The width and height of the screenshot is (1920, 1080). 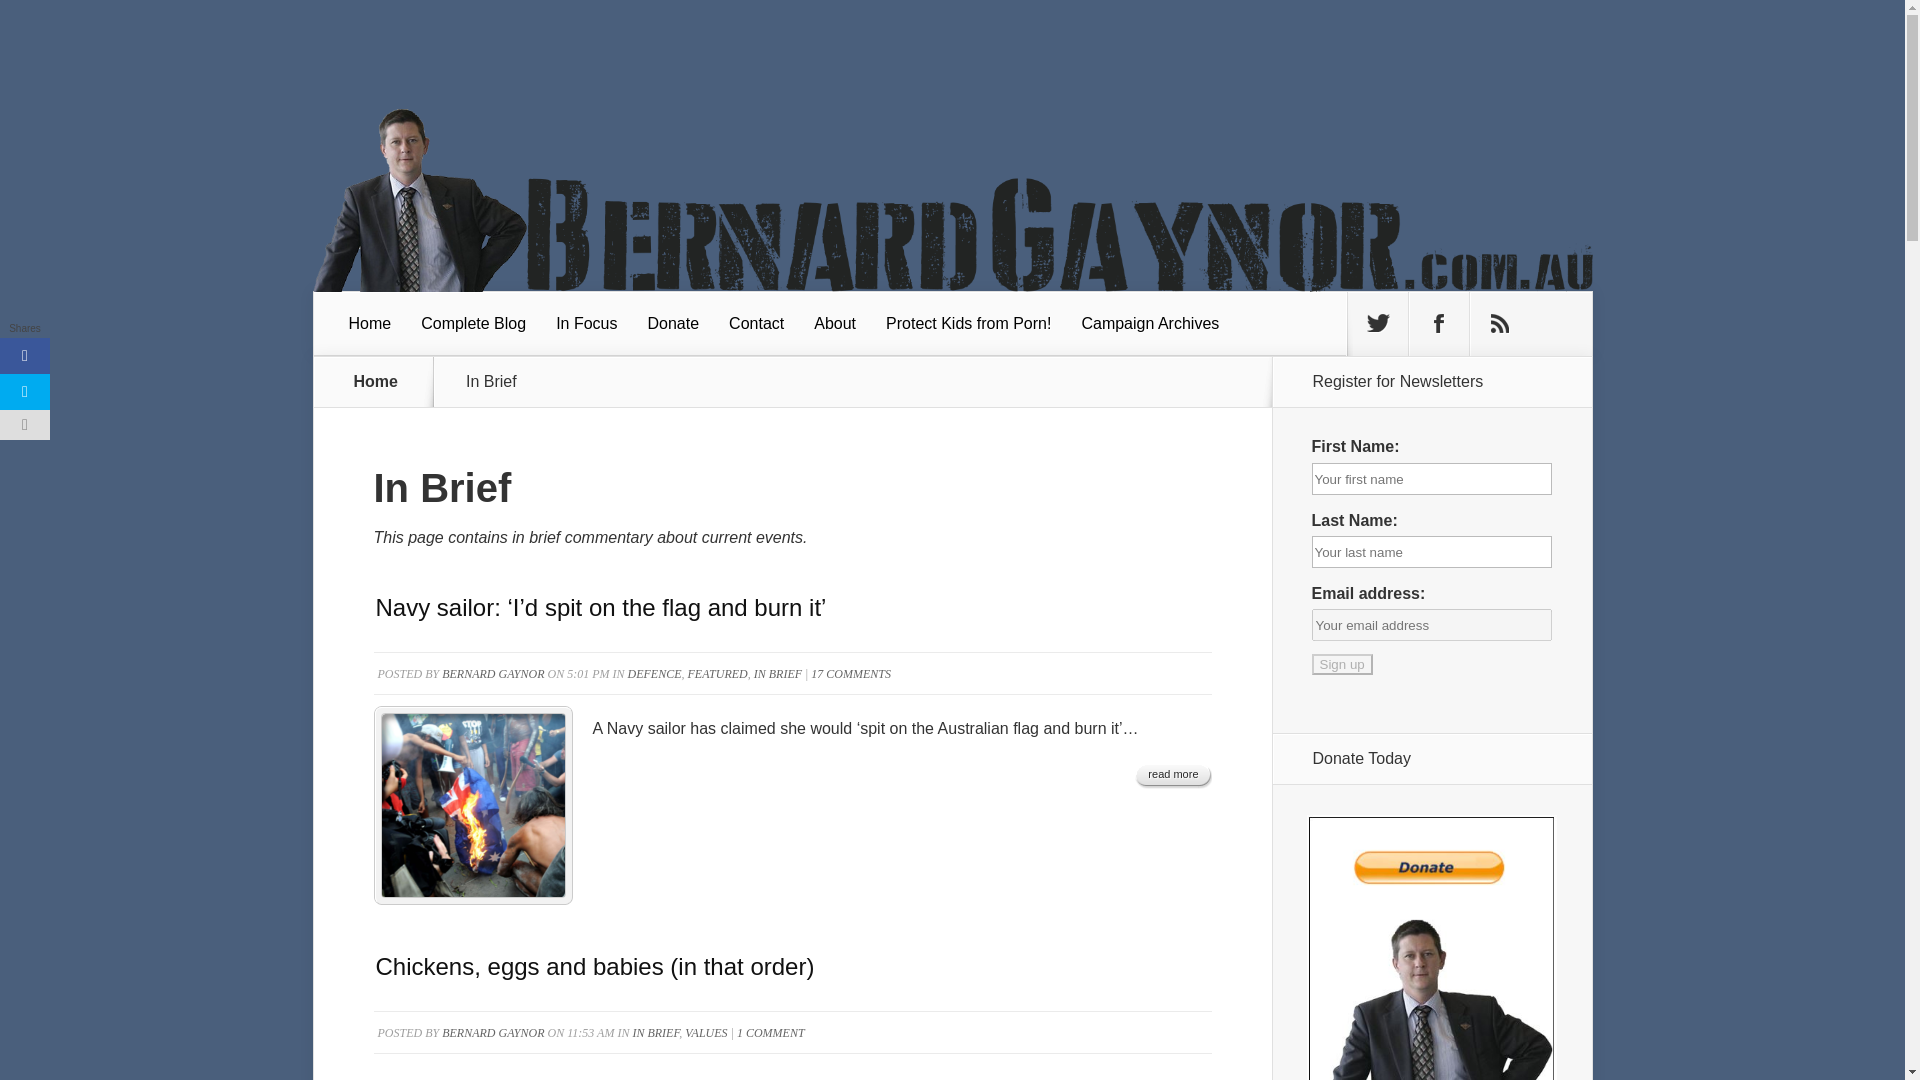 I want to click on Contact, so click(x=756, y=324).